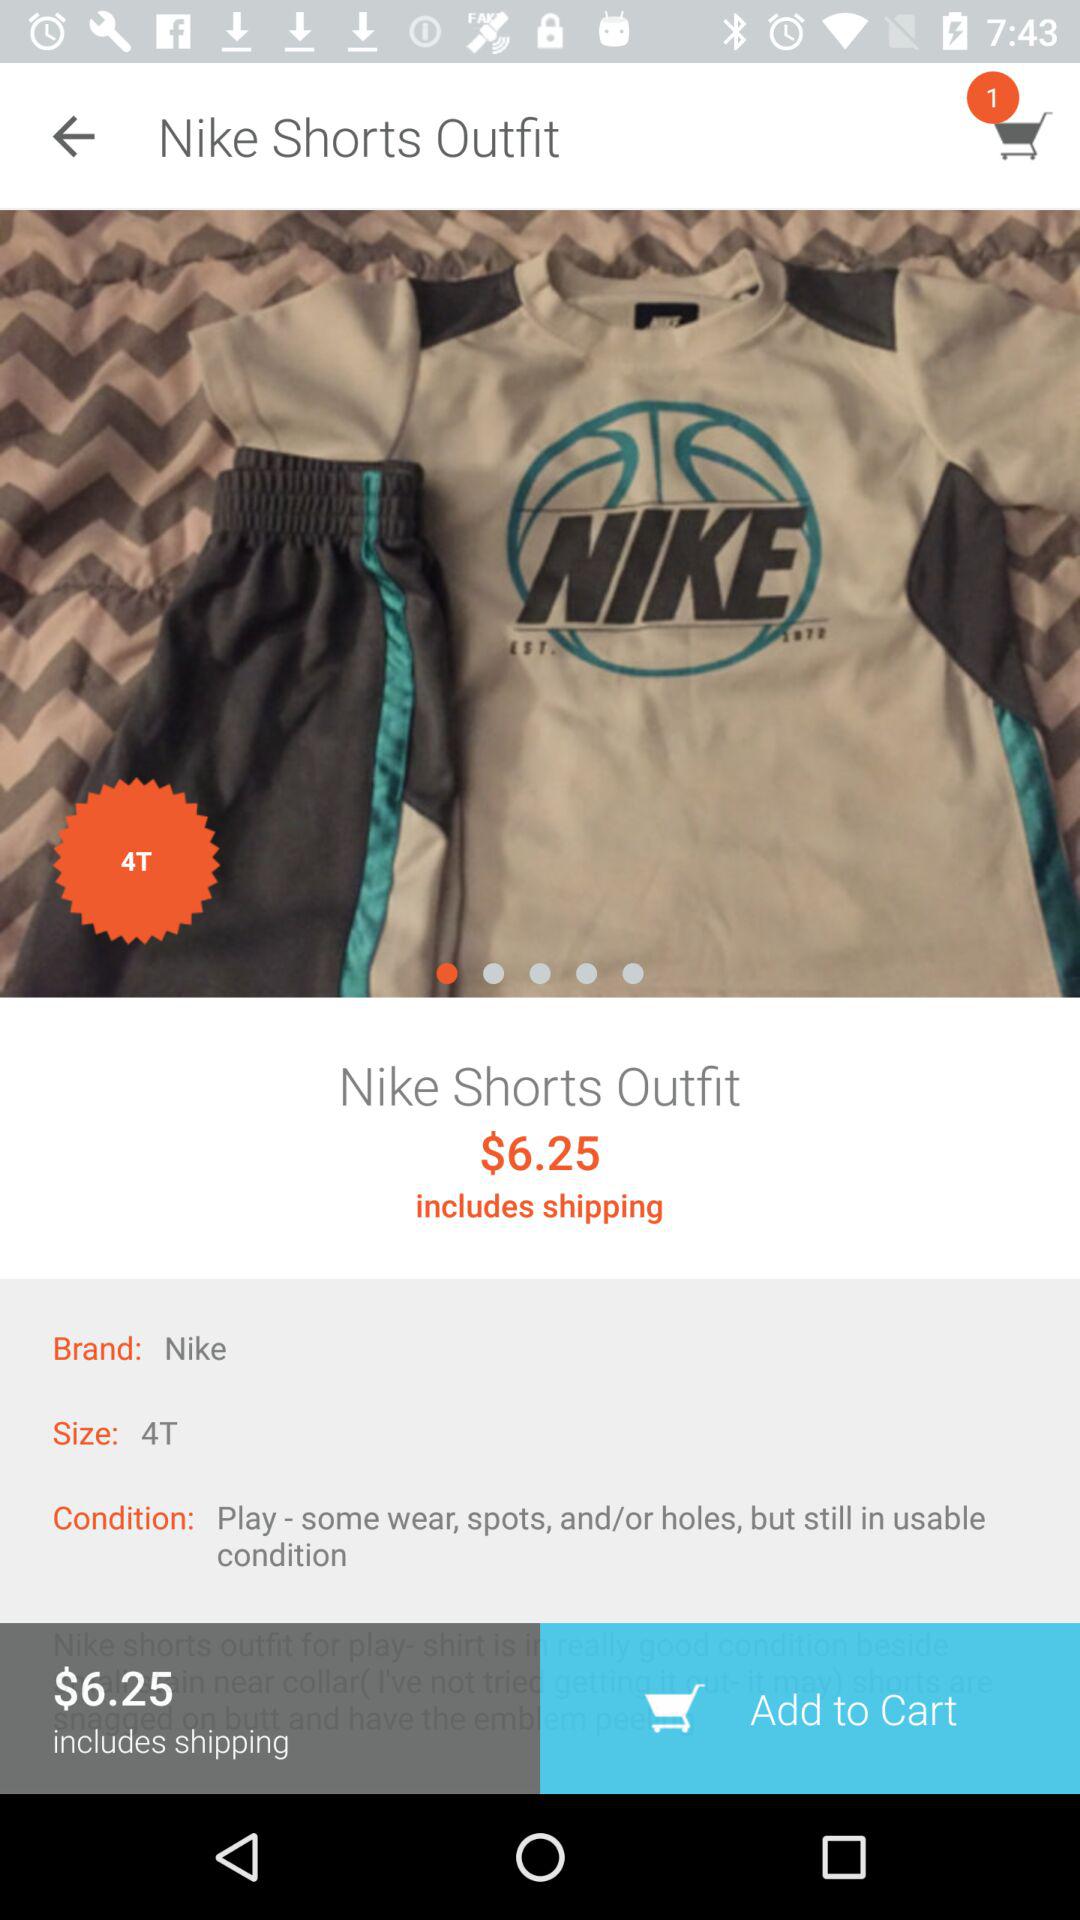 The image size is (1080, 1920). I want to click on turn on item next to includes shipping icon, so click(810, 1708).